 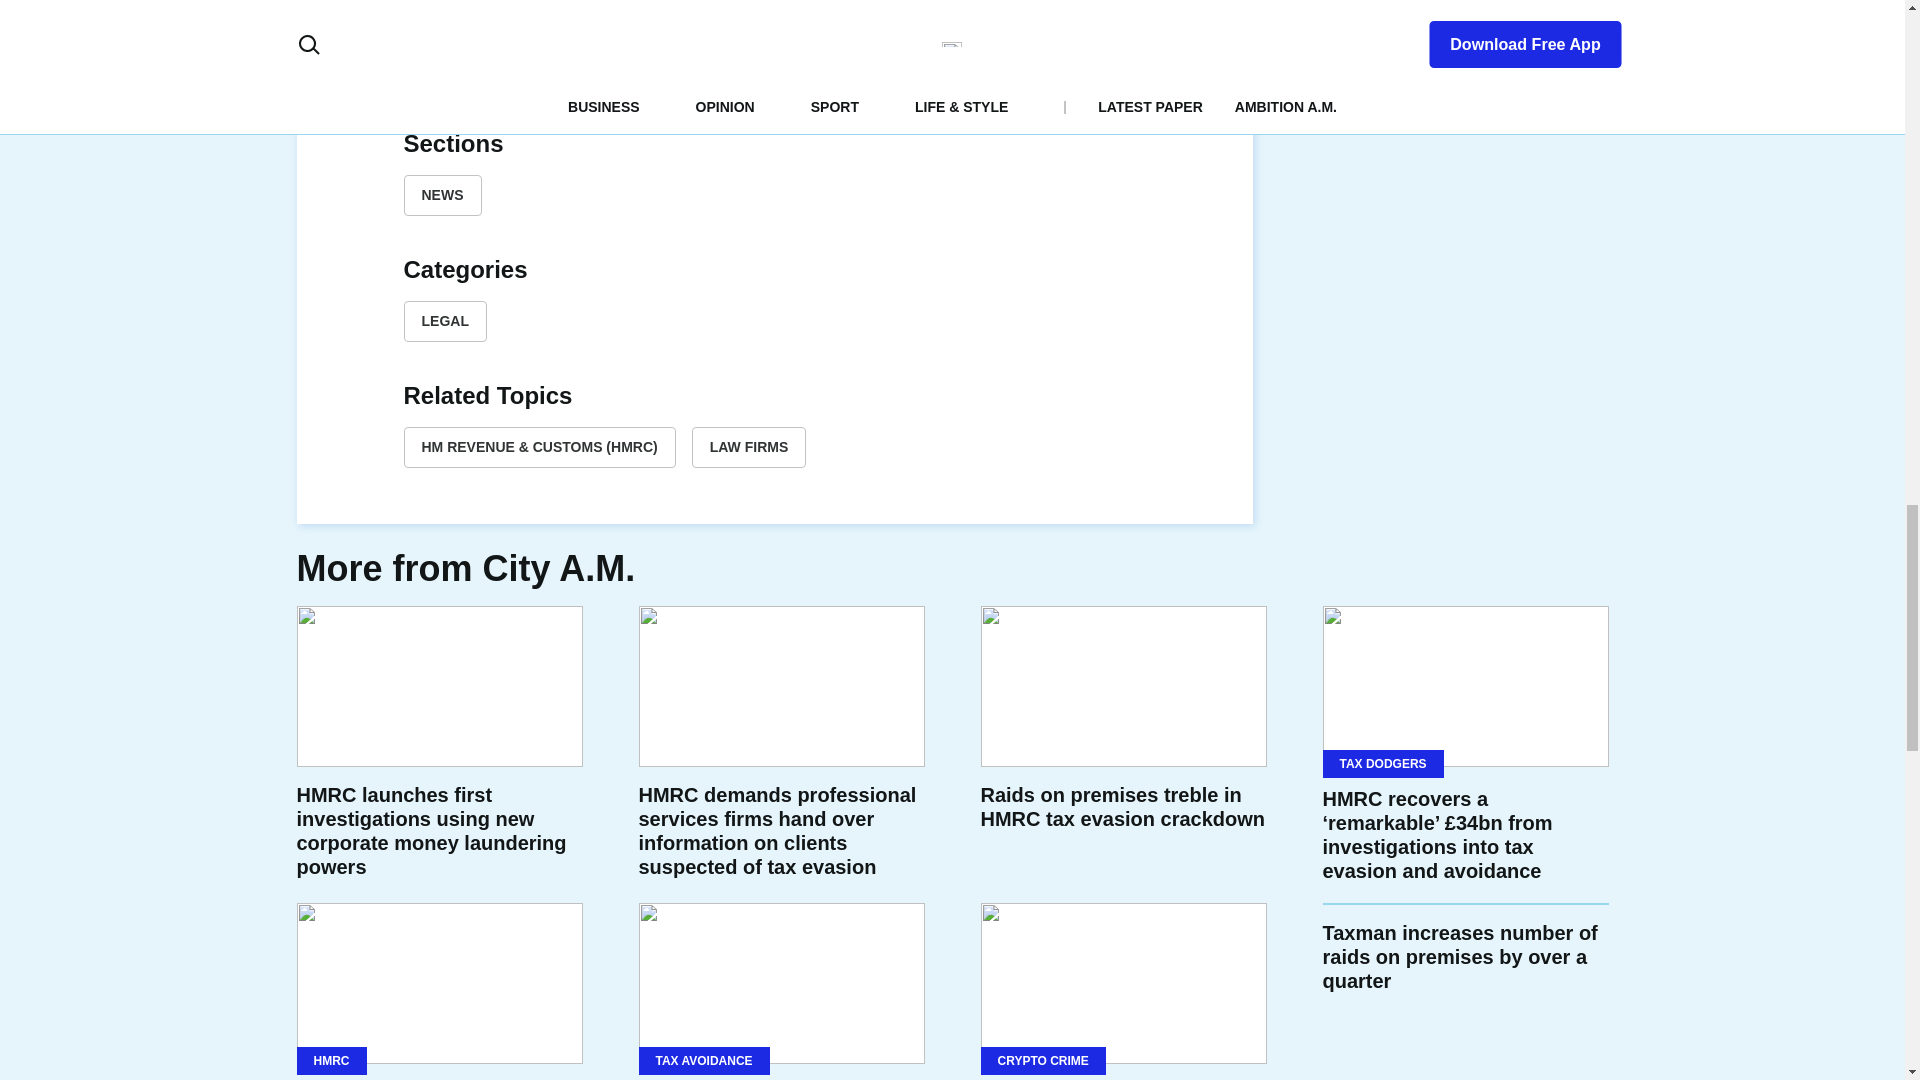 What do you see at coordinates (726, 78) in the screenshot?
I see `X` at bounding box center [726, 78].